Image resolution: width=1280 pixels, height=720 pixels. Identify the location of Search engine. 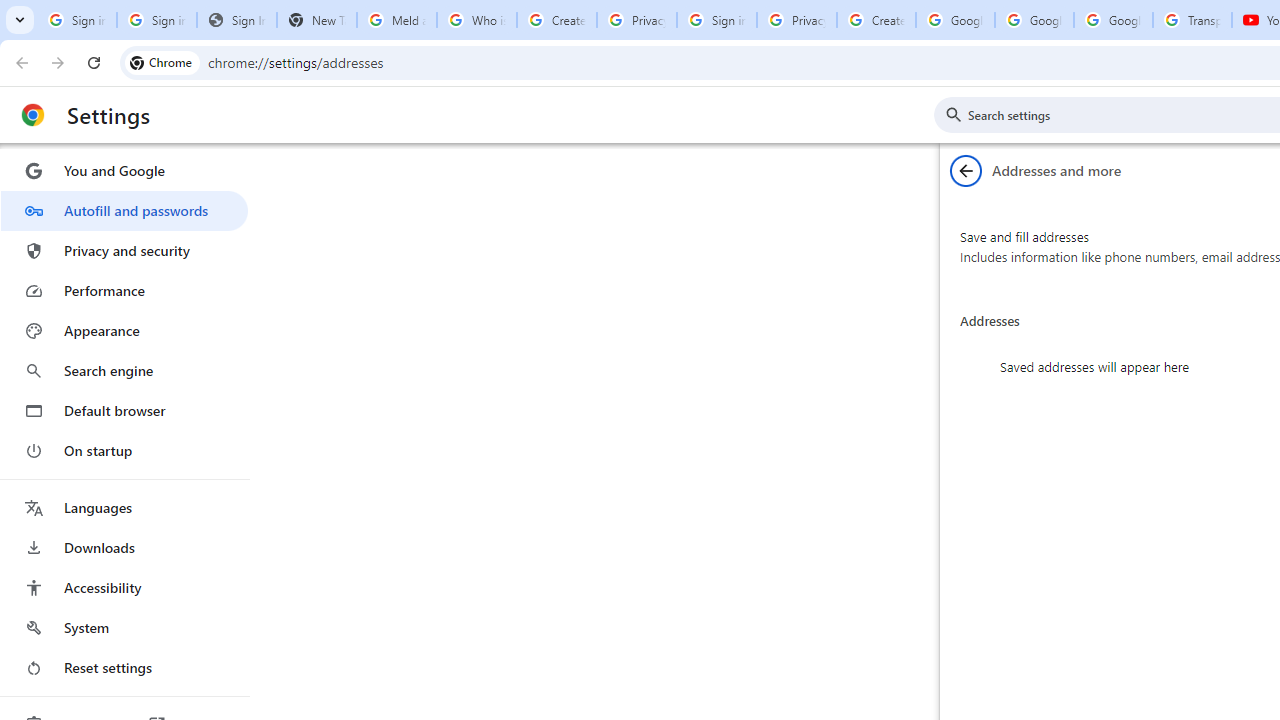
(124, 370).